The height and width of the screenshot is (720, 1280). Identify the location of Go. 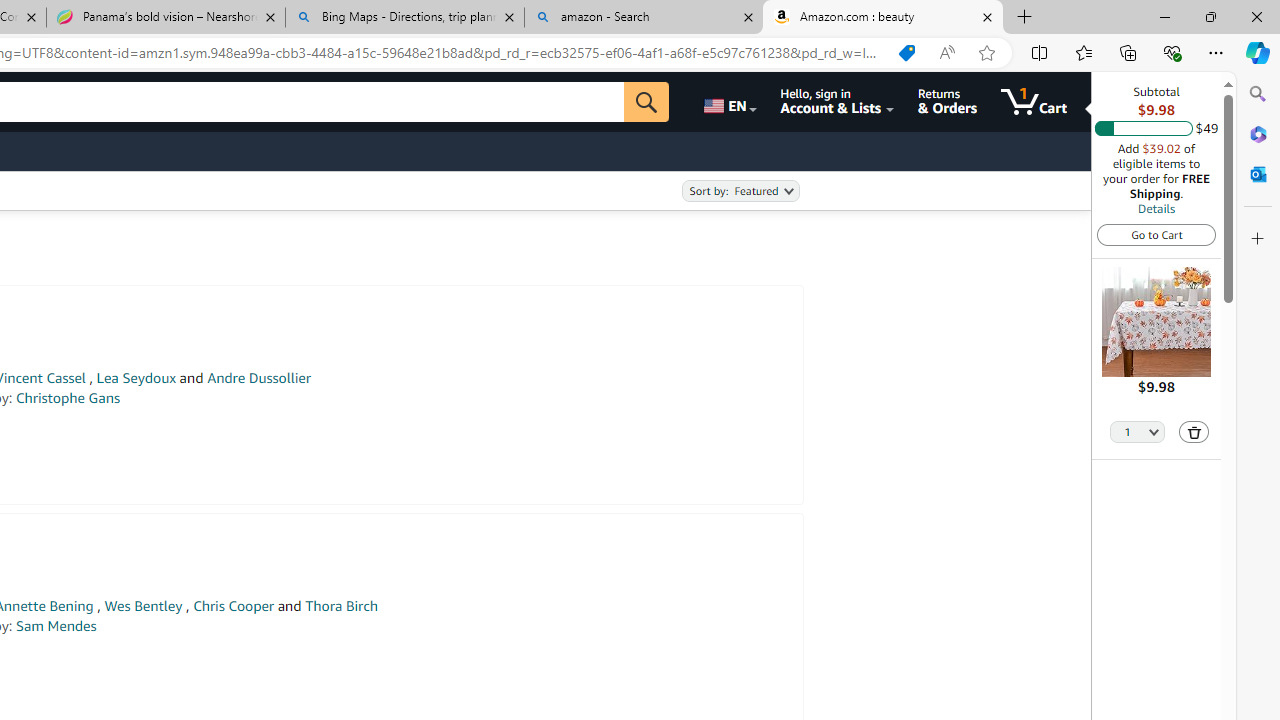
(646, 102).